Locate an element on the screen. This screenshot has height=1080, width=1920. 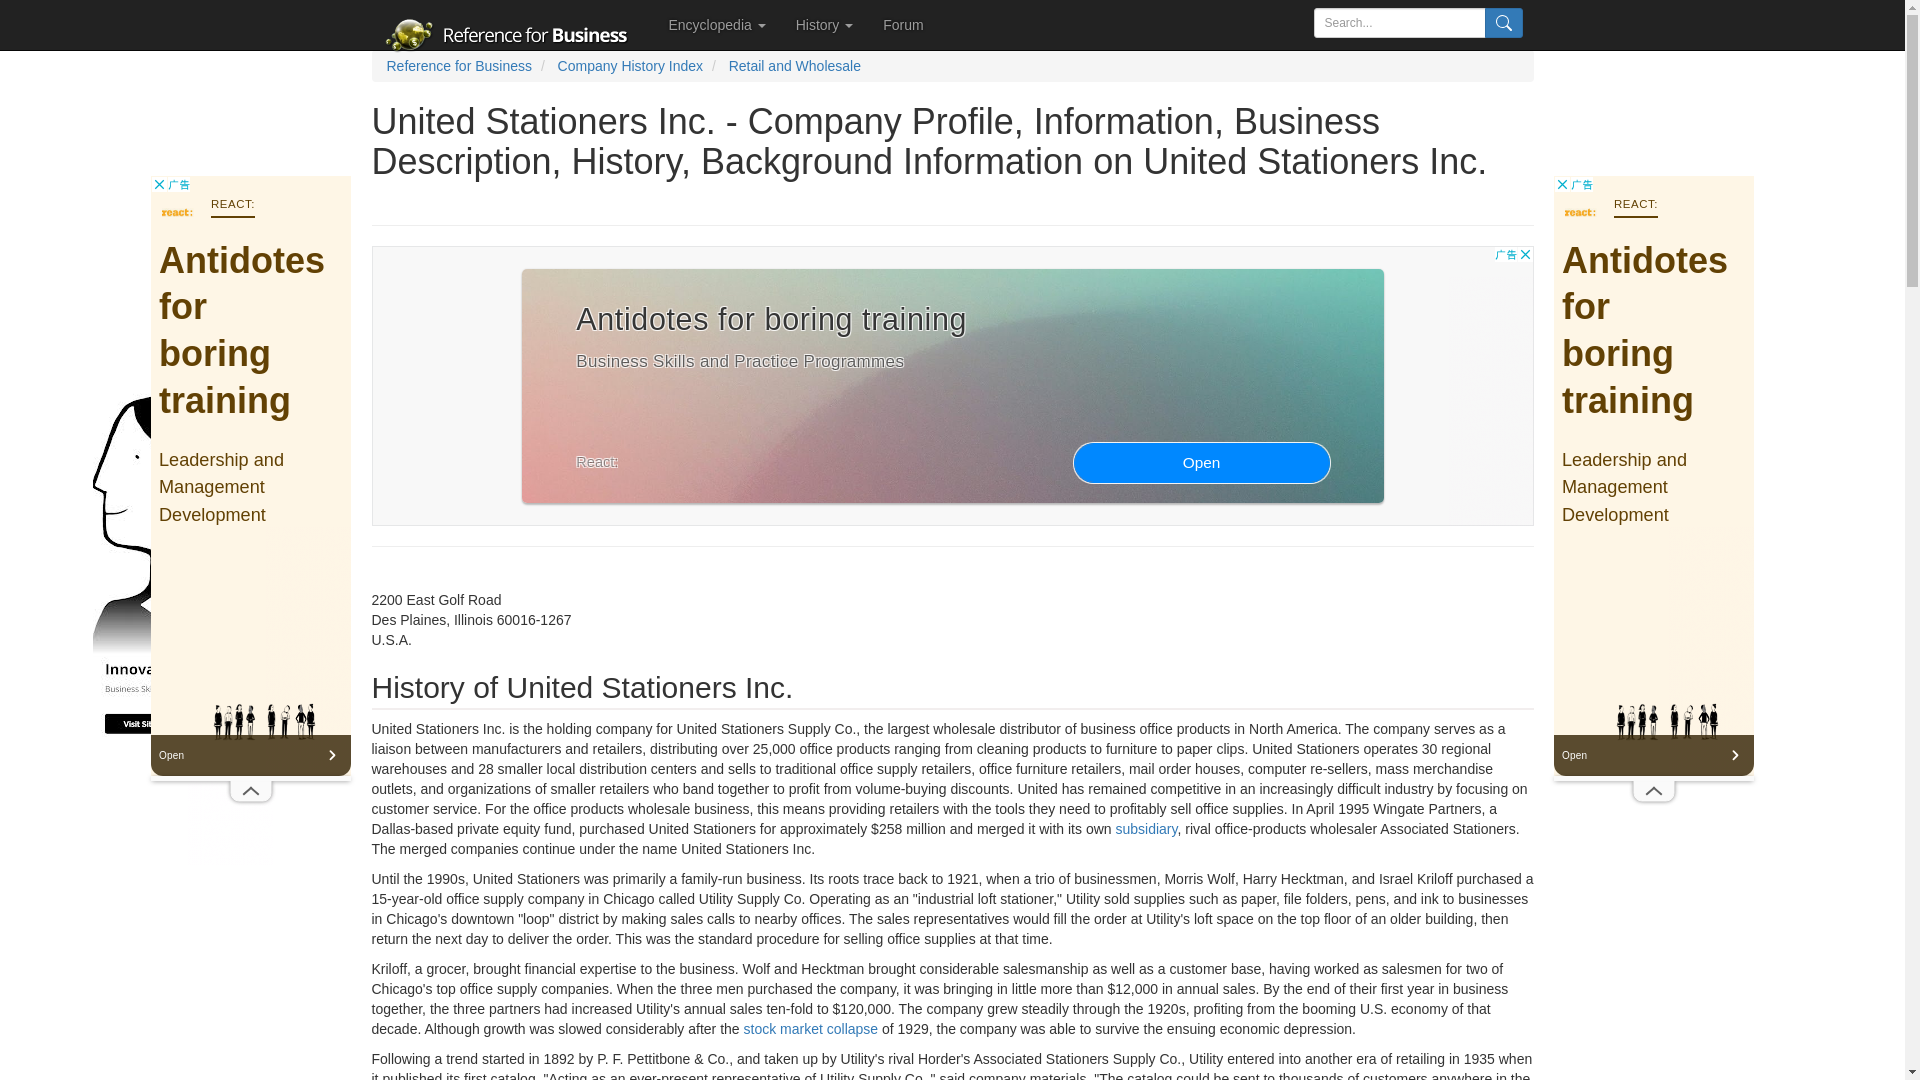
subsidiary is located at coordinates (1146, 828).